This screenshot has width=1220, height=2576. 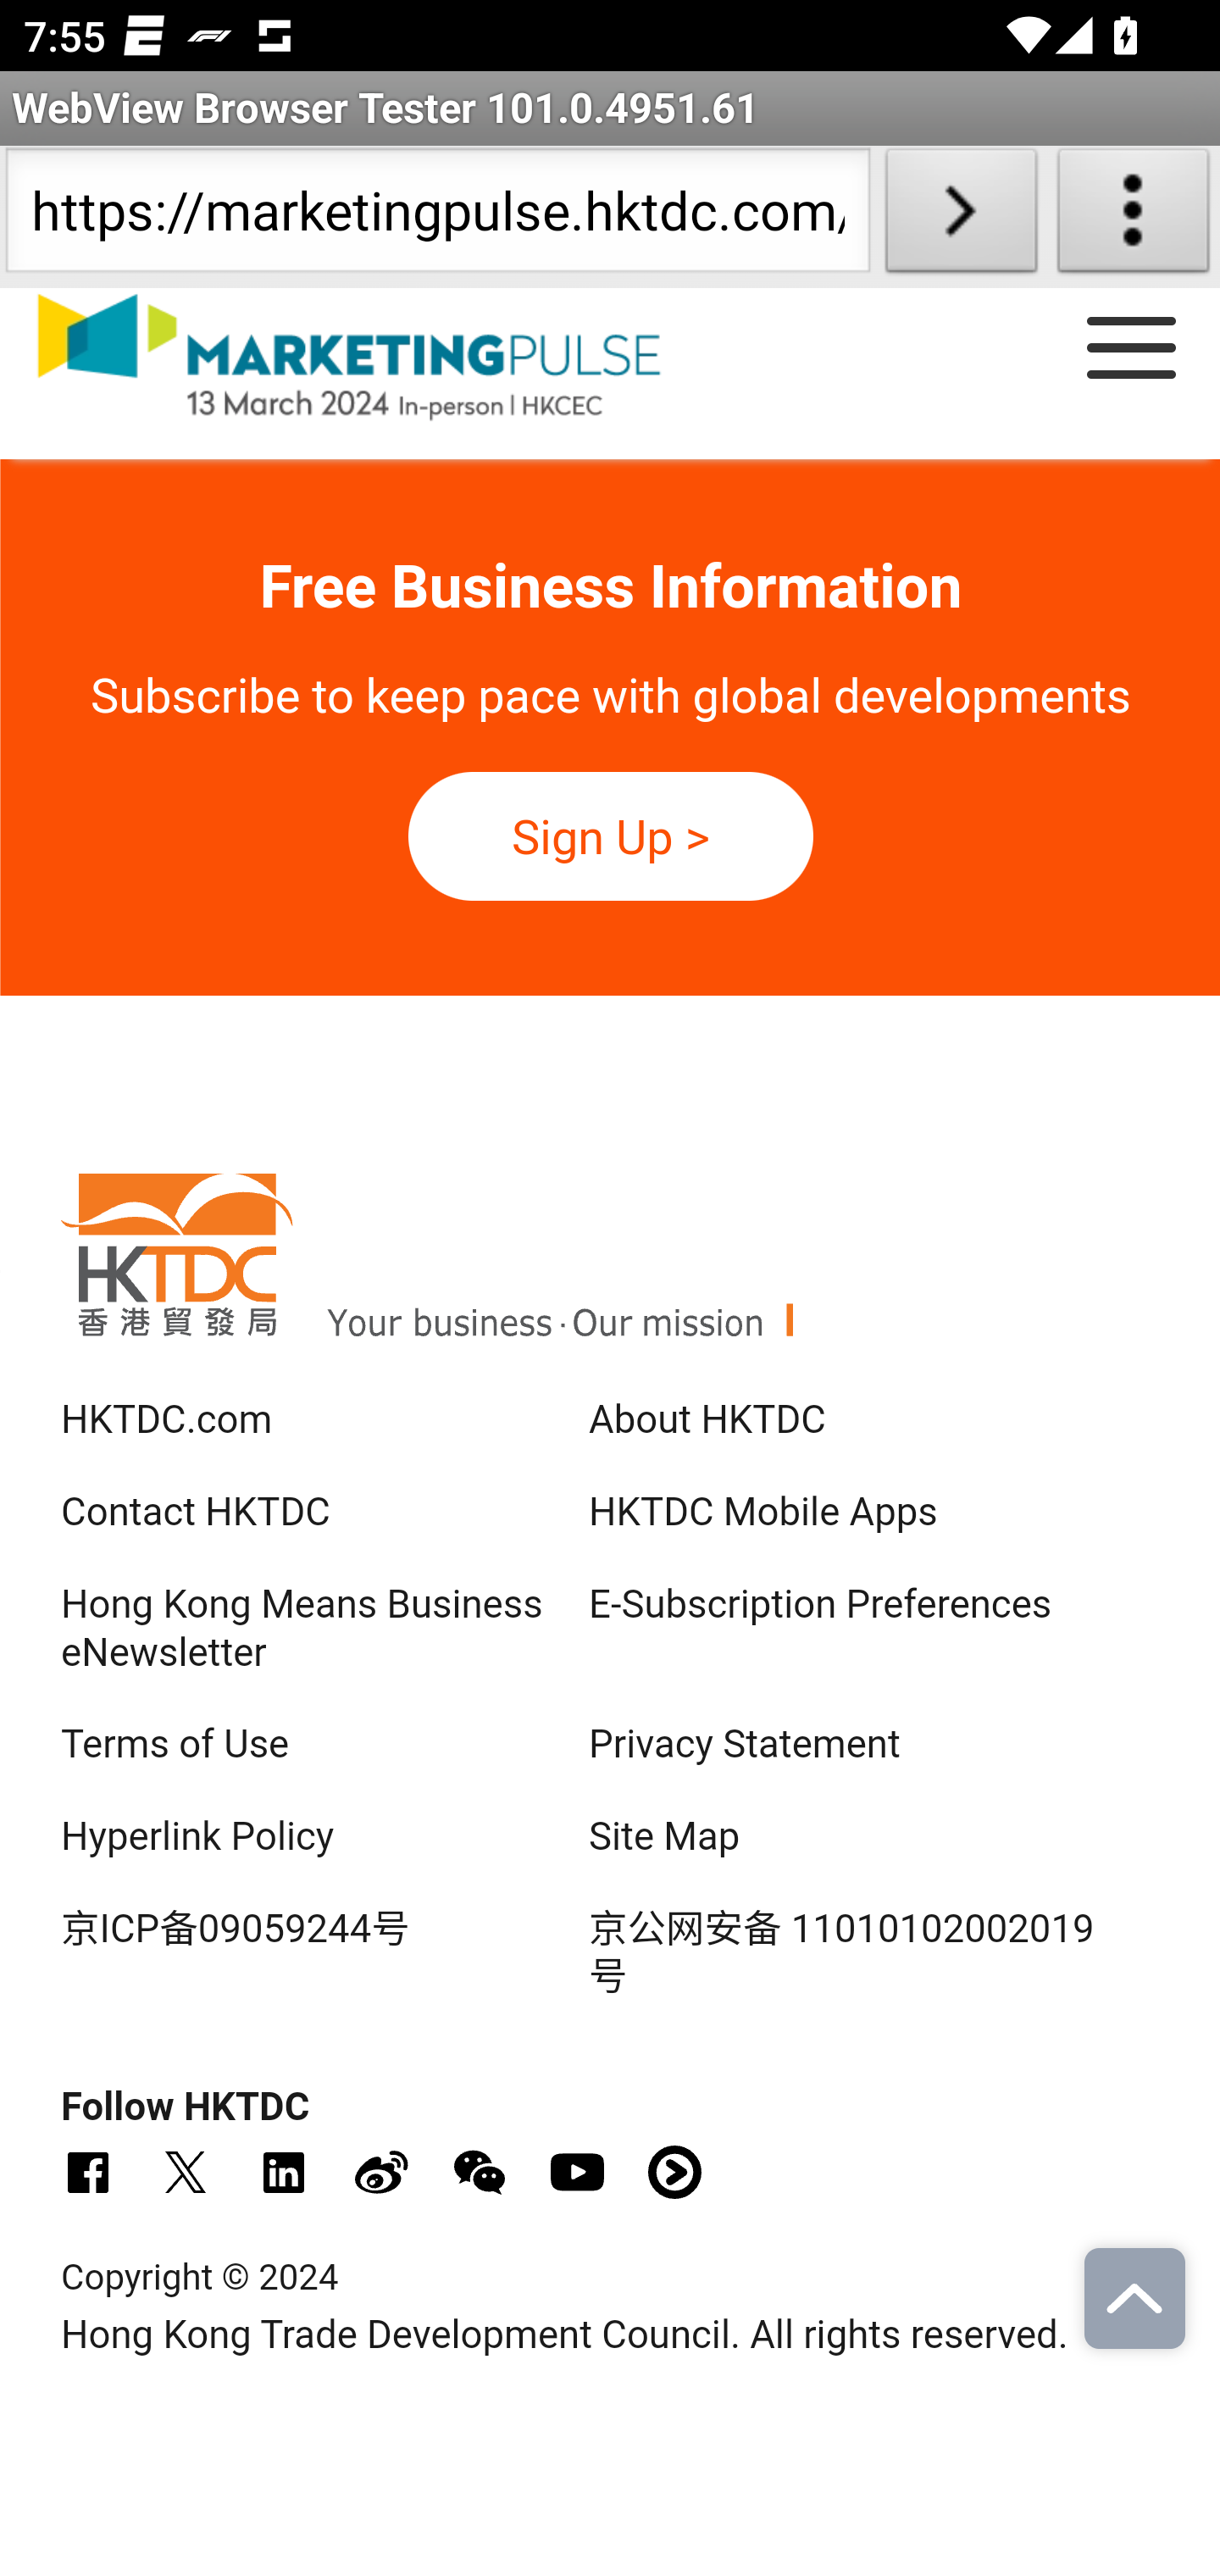 What do you see at coordinates (841, 1954) in the screenshot?
I see `京公网安备 11010102002019号` at bounding box center [841, 1954].